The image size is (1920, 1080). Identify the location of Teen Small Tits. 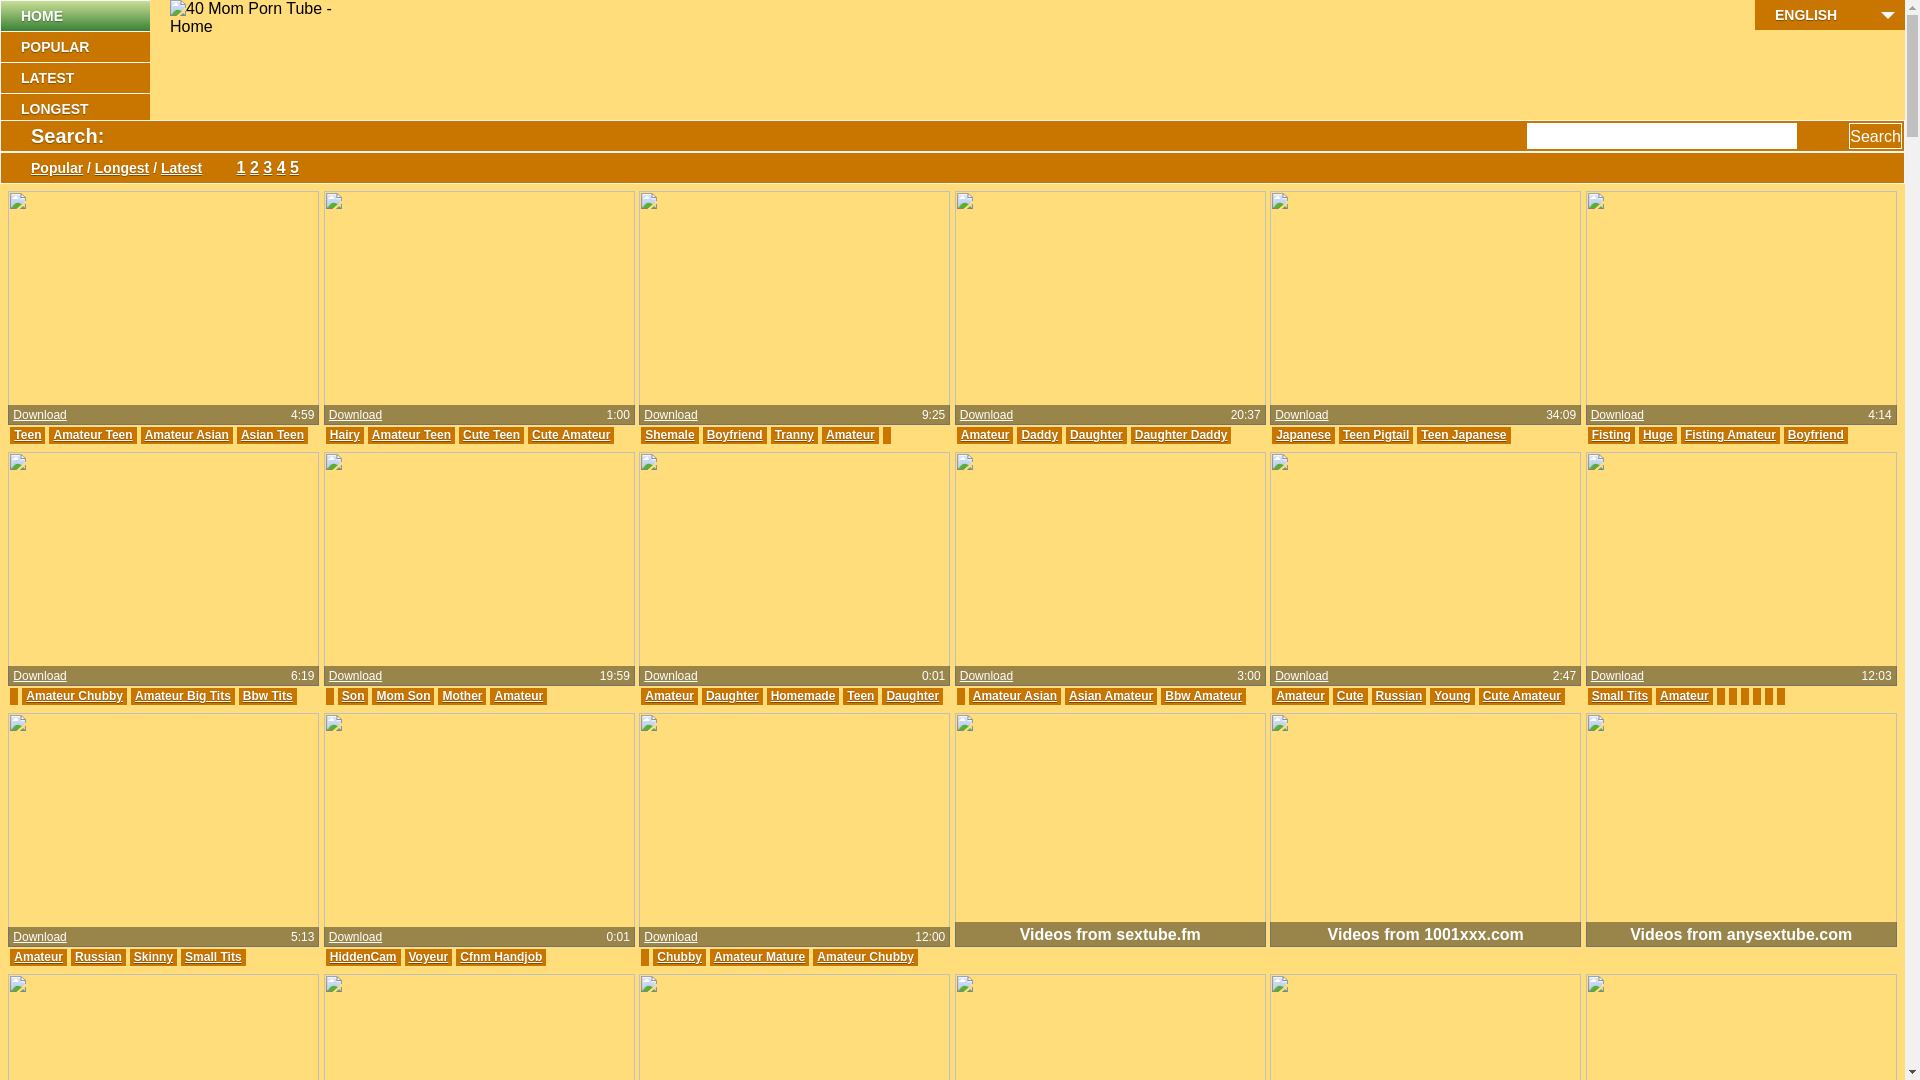
(1320, 498).